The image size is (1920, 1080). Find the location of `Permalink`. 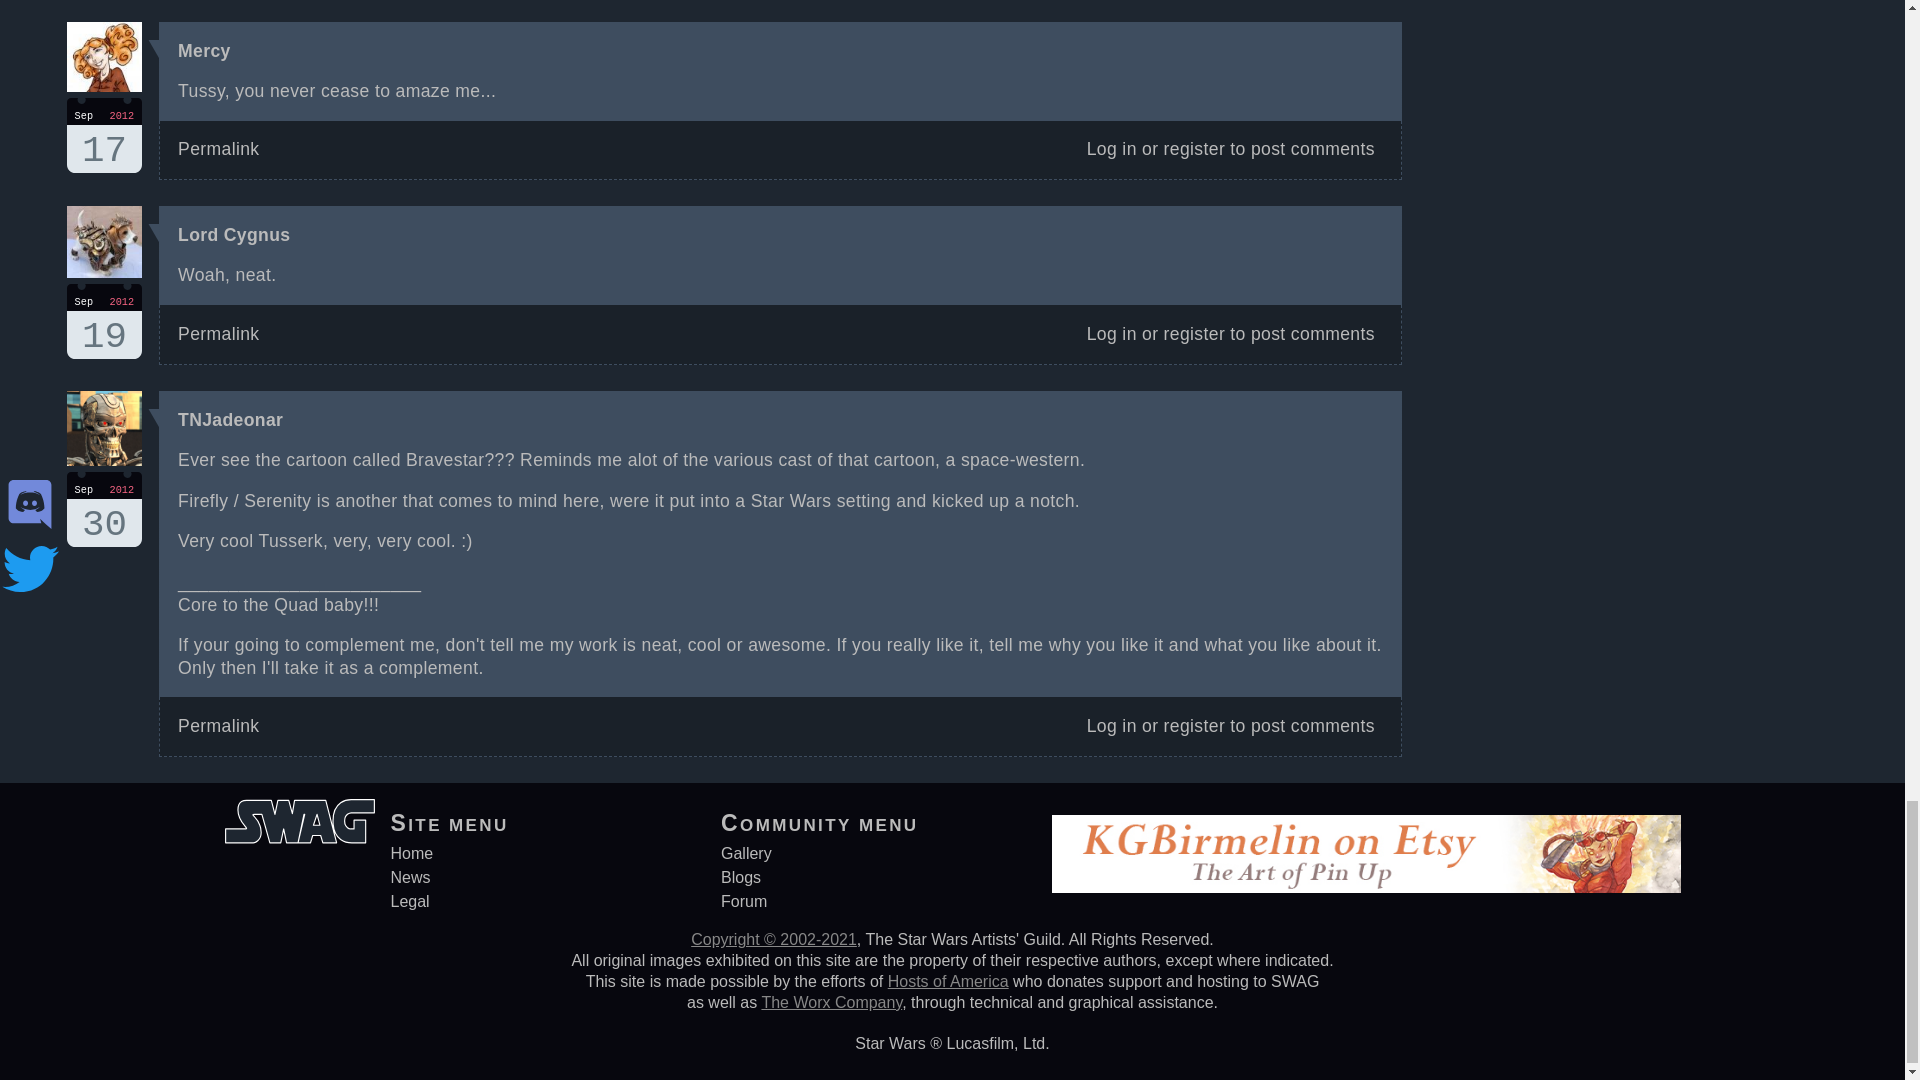

Permalink is located at coordinates (218, 148).